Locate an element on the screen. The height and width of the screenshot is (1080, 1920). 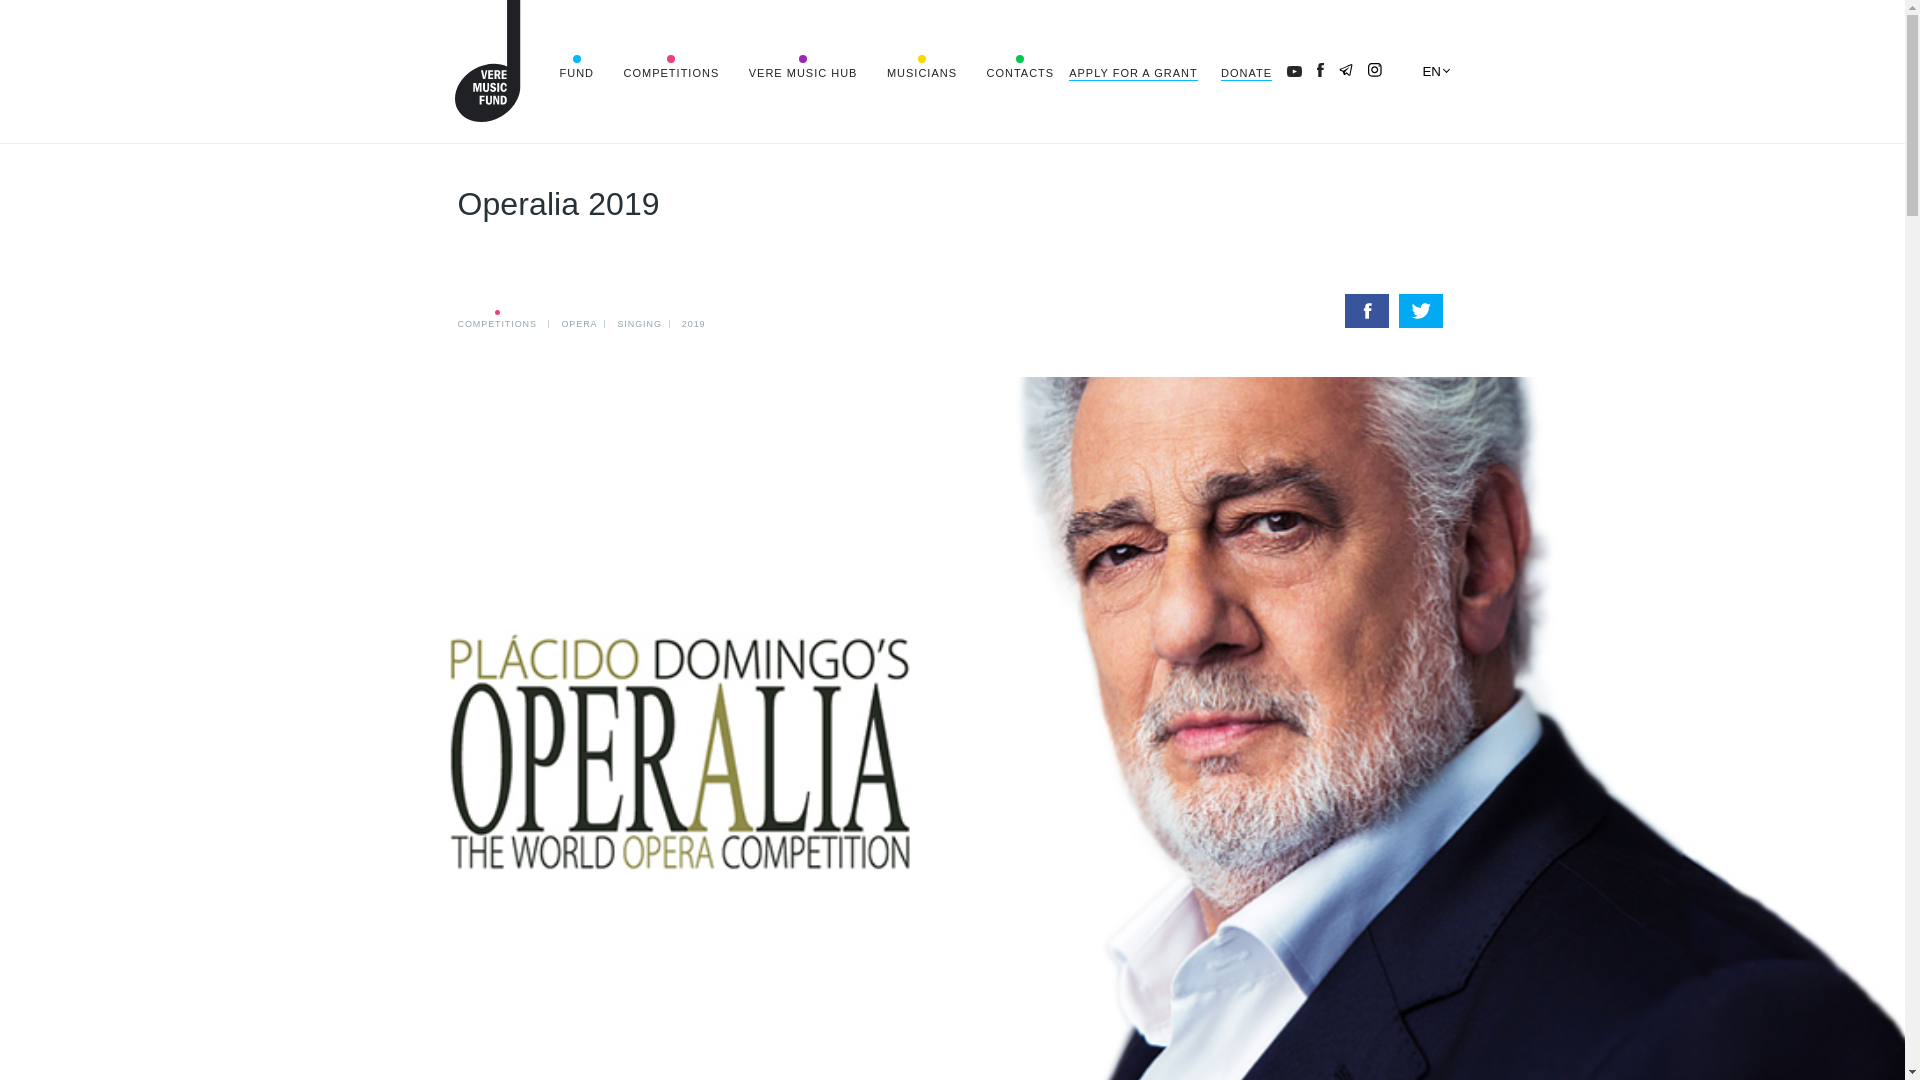
CONTACTS is located at coordinates (1020, 71).